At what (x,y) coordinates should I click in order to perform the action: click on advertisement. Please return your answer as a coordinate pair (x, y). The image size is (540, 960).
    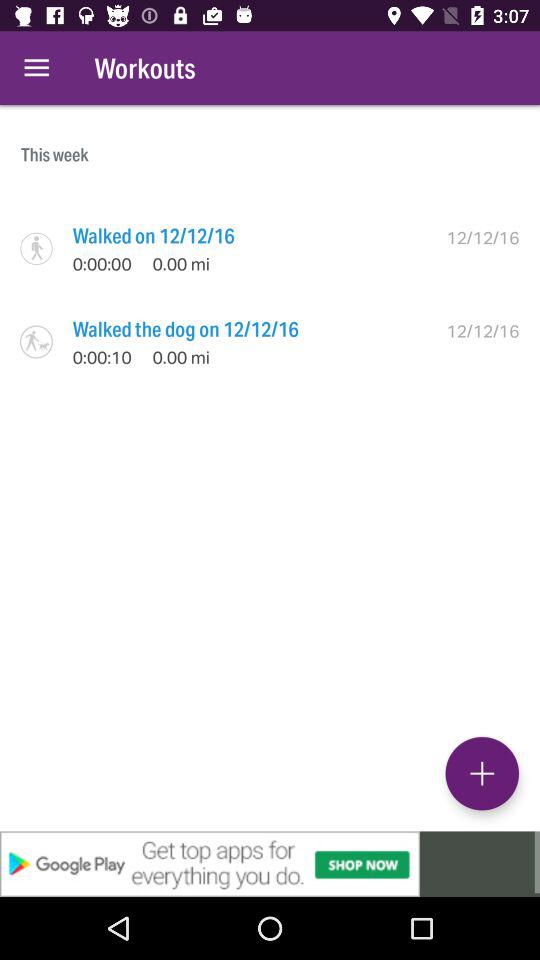
    Looking at the image, I should click on (270, 864).